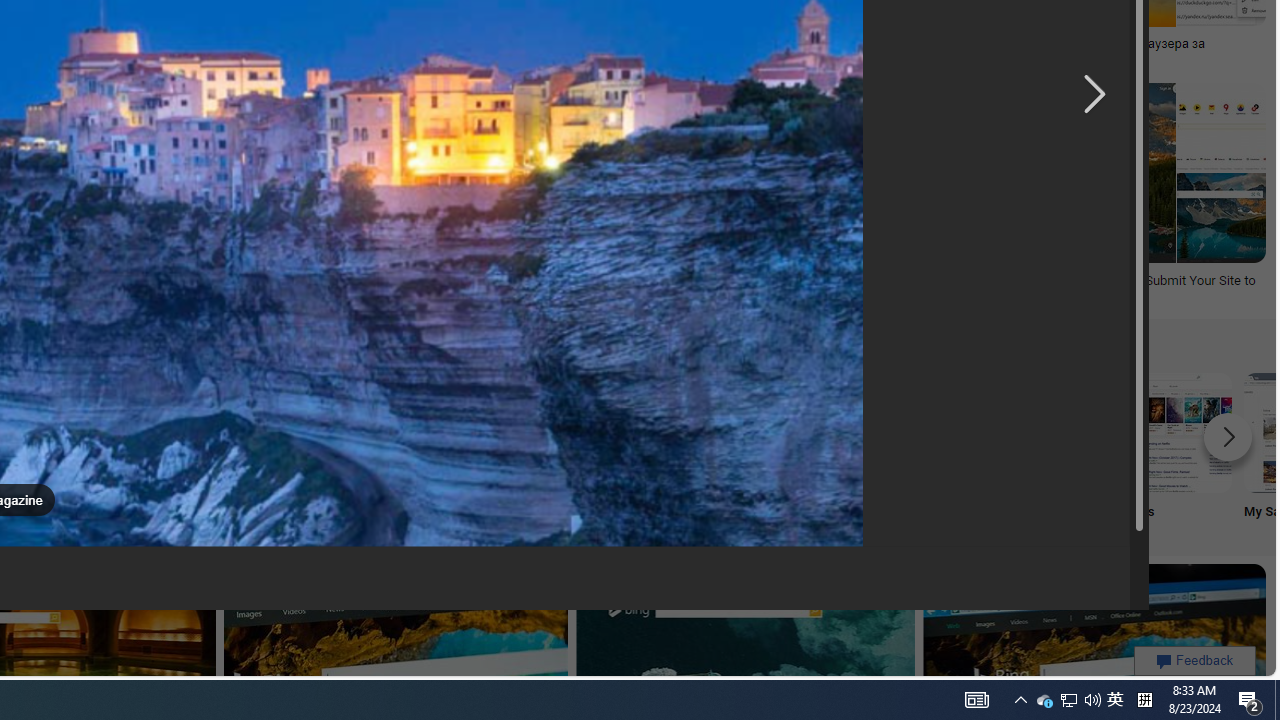 The height and width of the screenshot is (720, 1280). What do you see at coordinates (372, 44) in the screenshot?
I see `Top 10 Search engine | REALITYPOD - Part 3` at bounding box center [372, 44].